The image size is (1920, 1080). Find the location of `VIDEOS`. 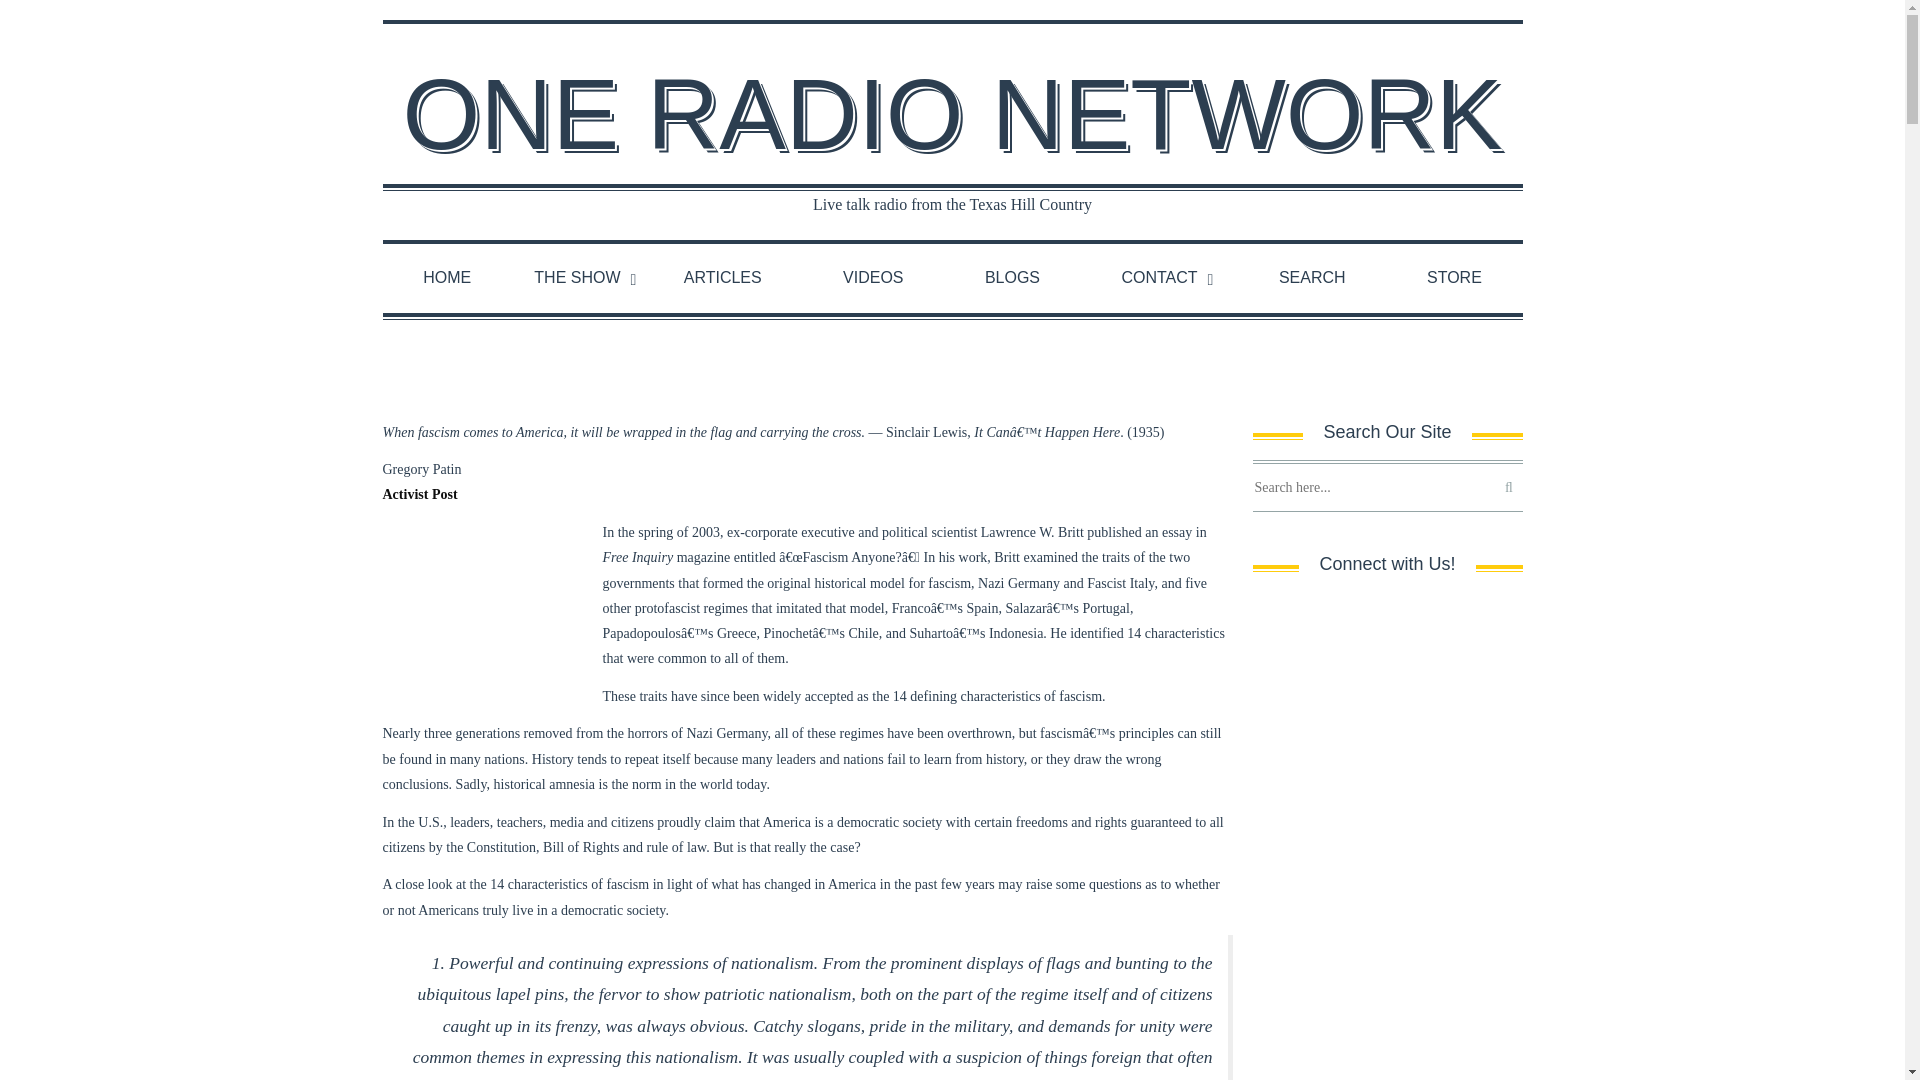

VIDEOS is located at coordinates (873, 278).